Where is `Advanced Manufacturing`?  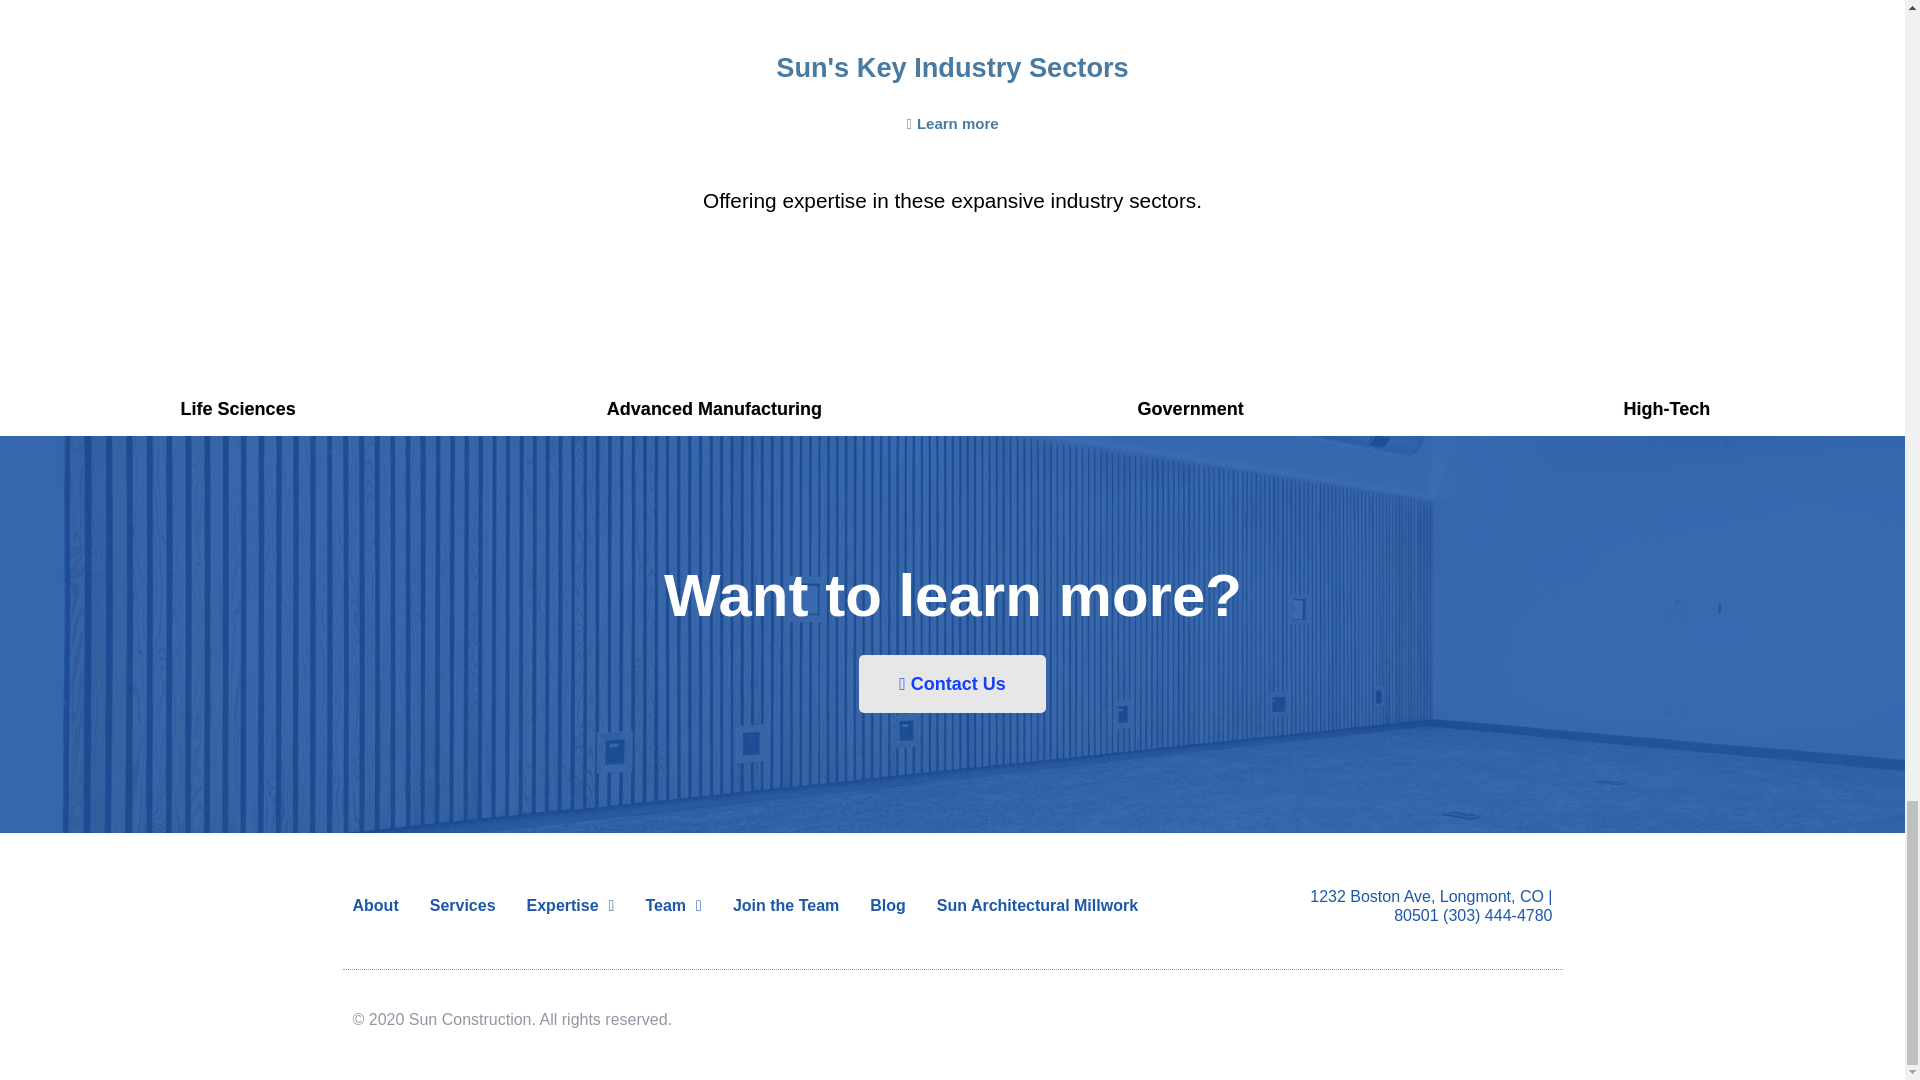 Advanced Manufacturing is located at coordinates (714, 408).